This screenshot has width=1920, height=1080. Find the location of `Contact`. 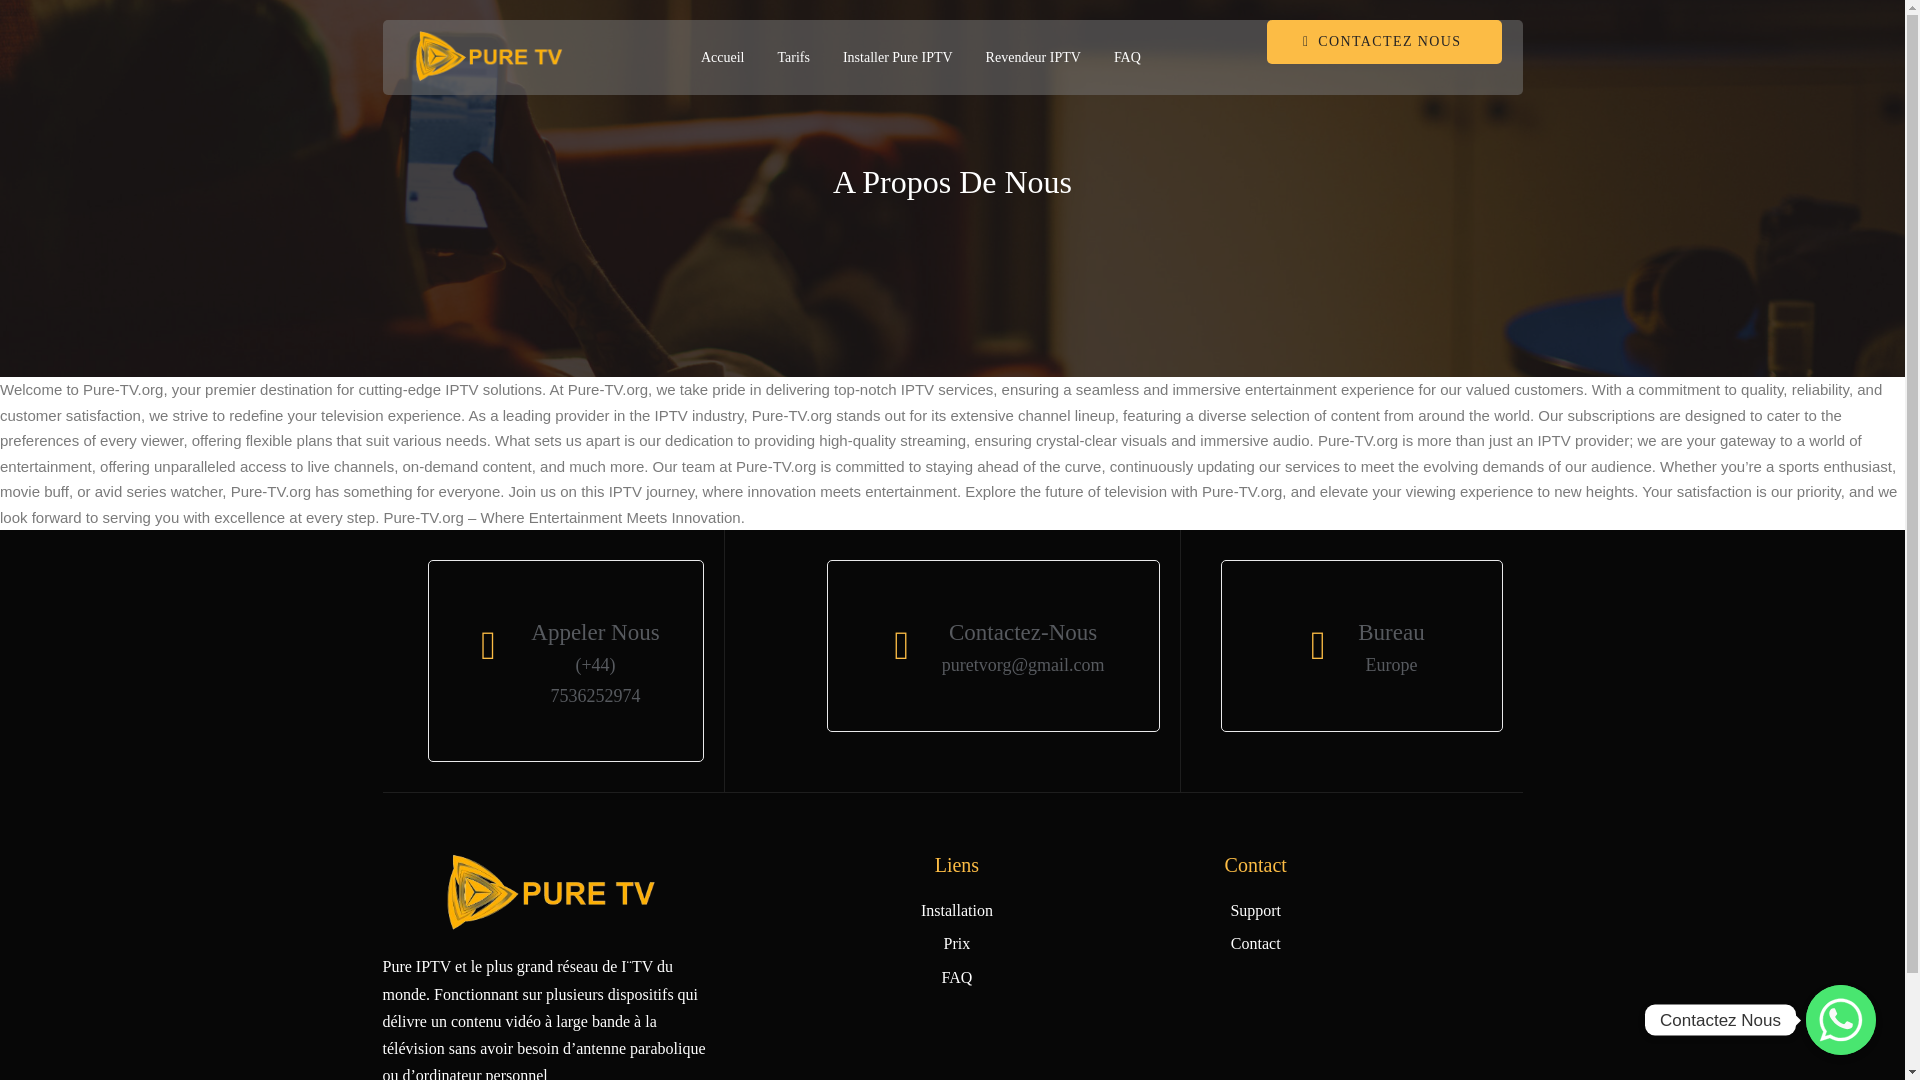

Contact is located at coordinates (1256, 942).